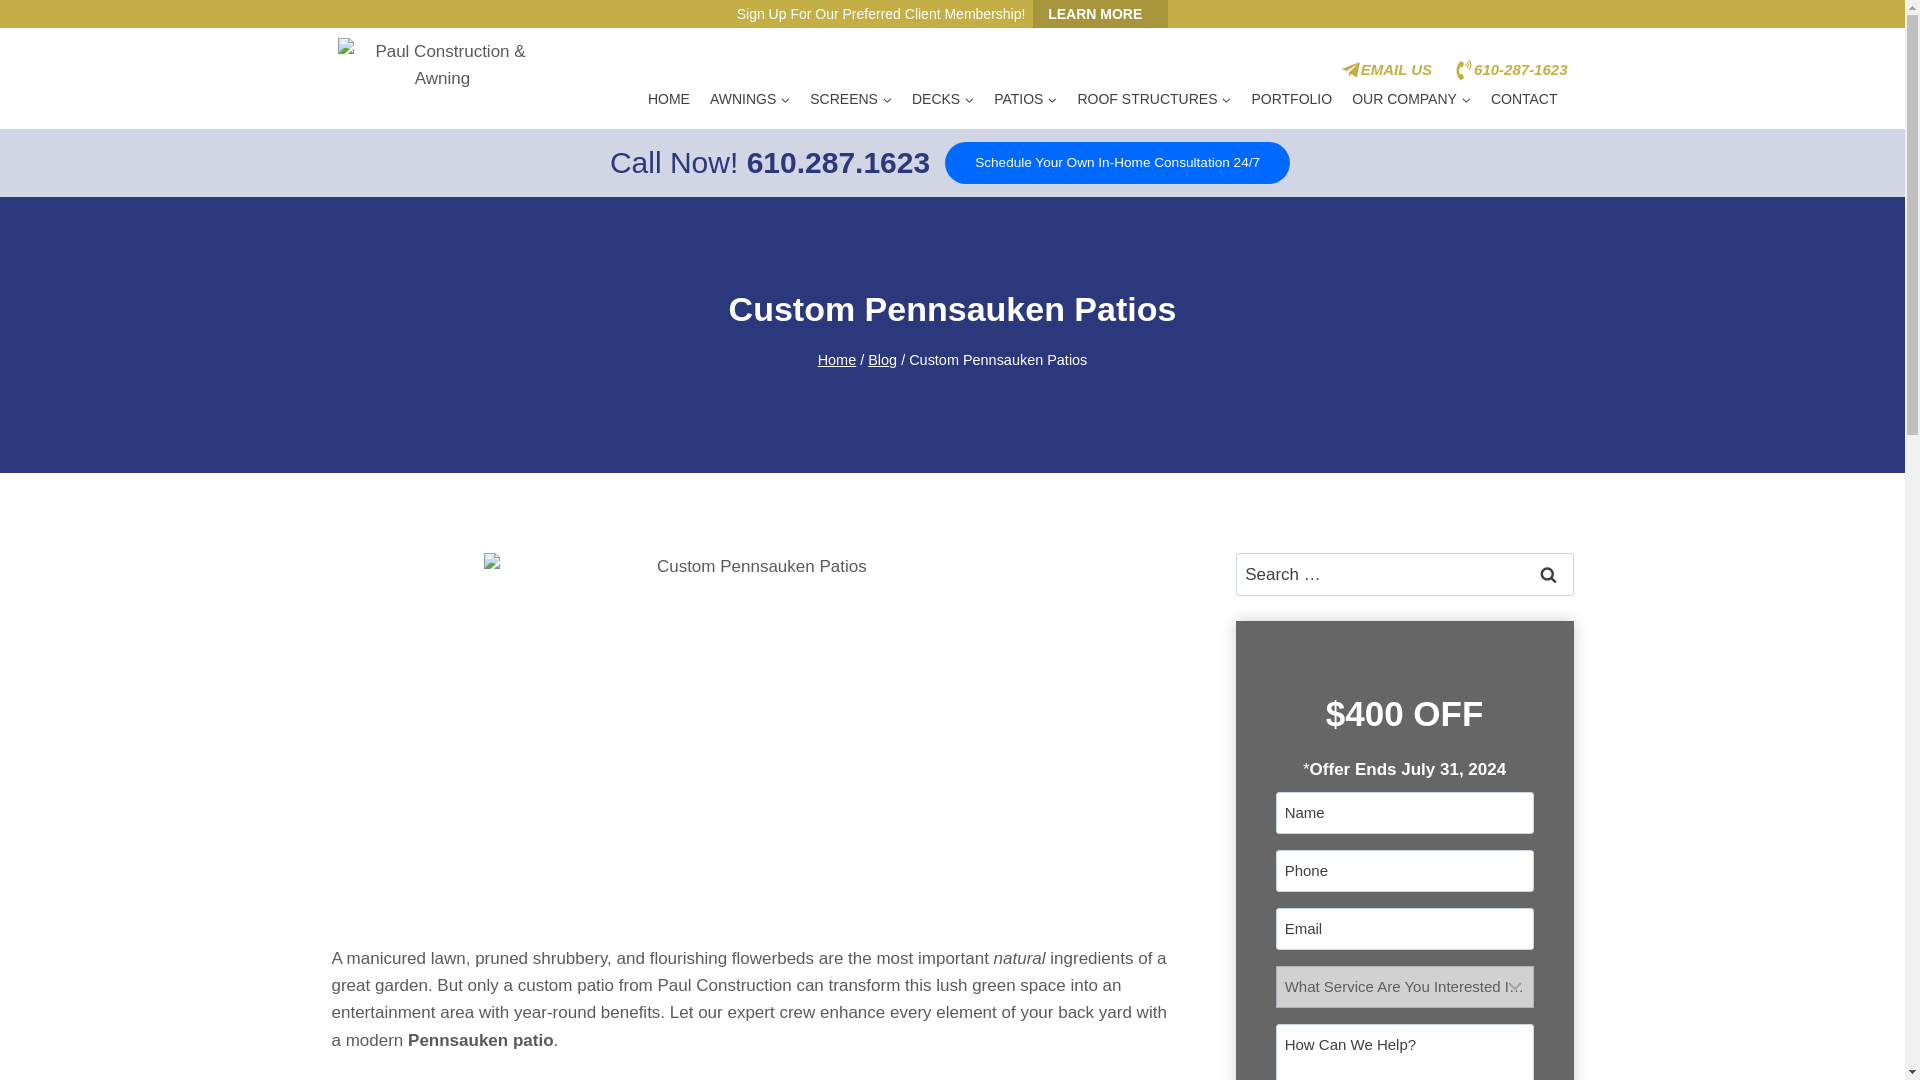 This screenshot has width=1920, height=1080. I want to click on SCREENS, so click(851, 100).